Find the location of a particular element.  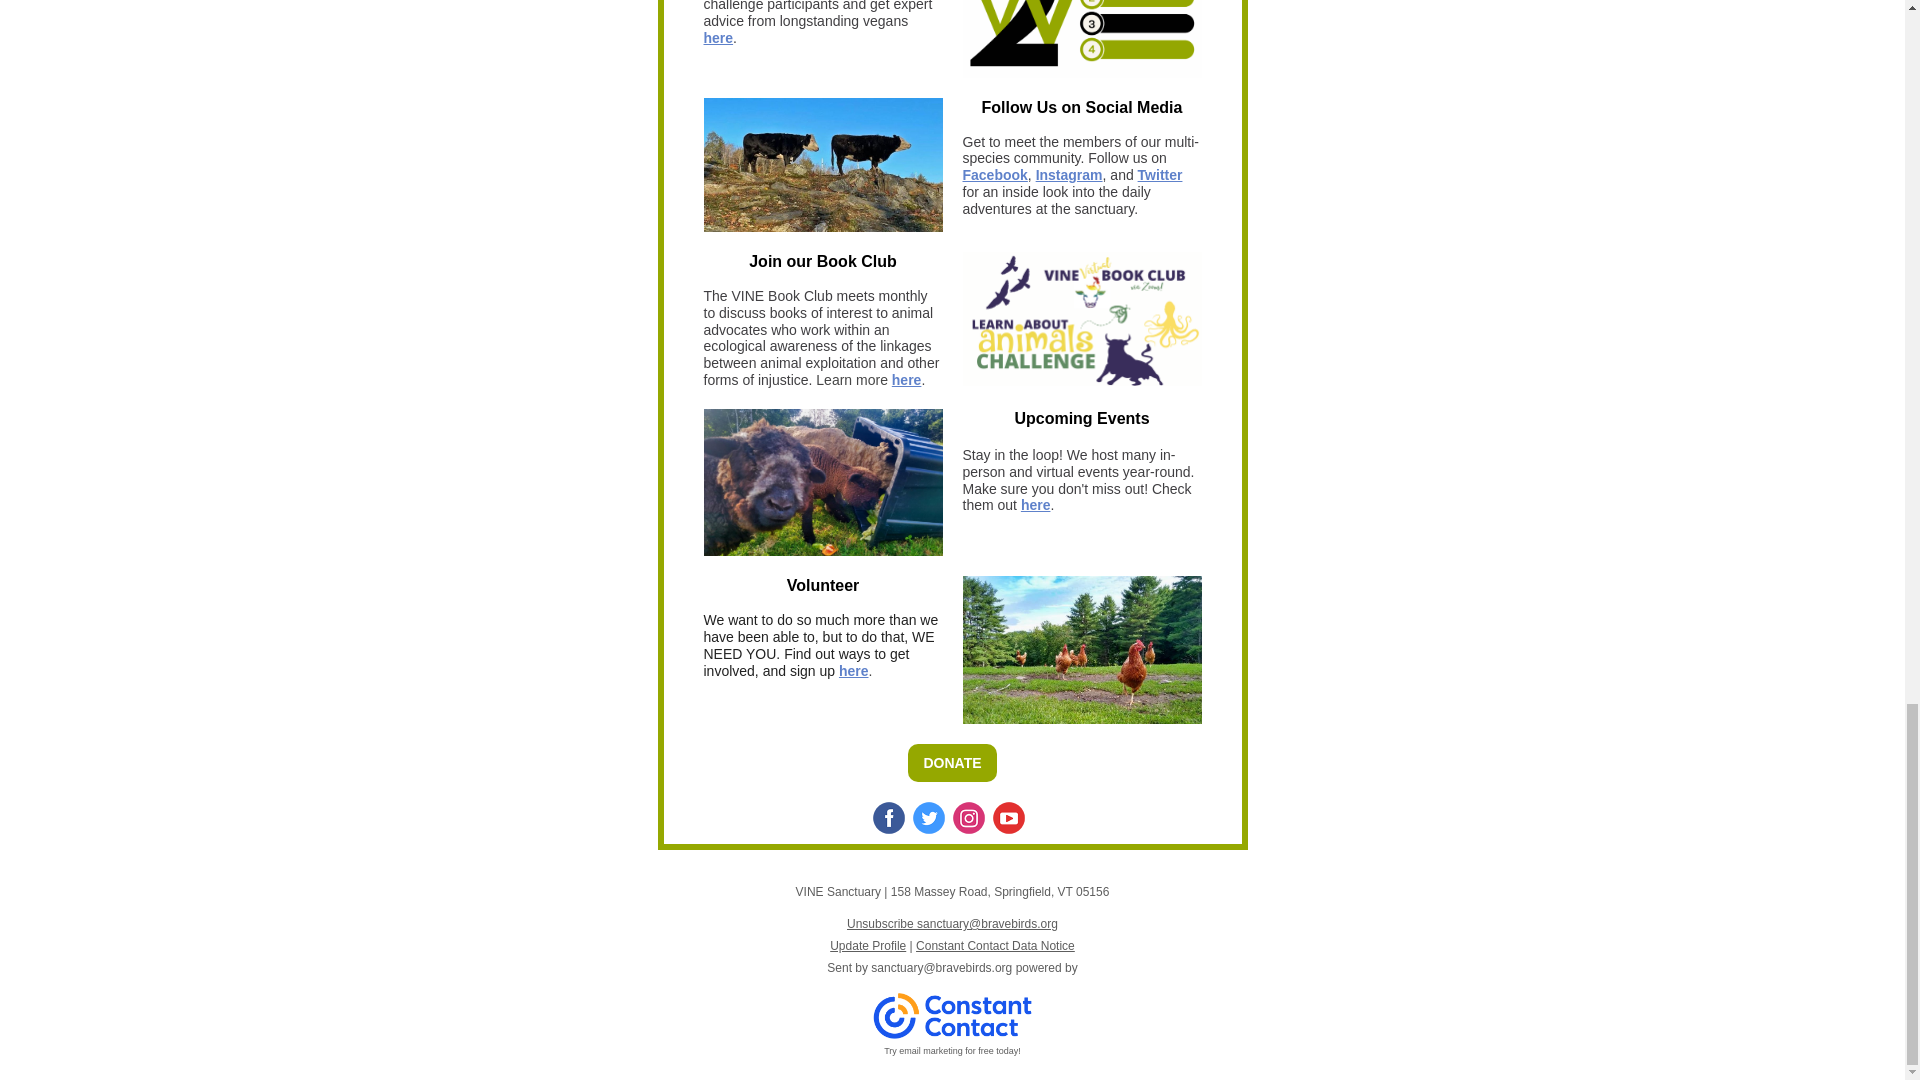

DONATE is located at coordinates (952, 762).